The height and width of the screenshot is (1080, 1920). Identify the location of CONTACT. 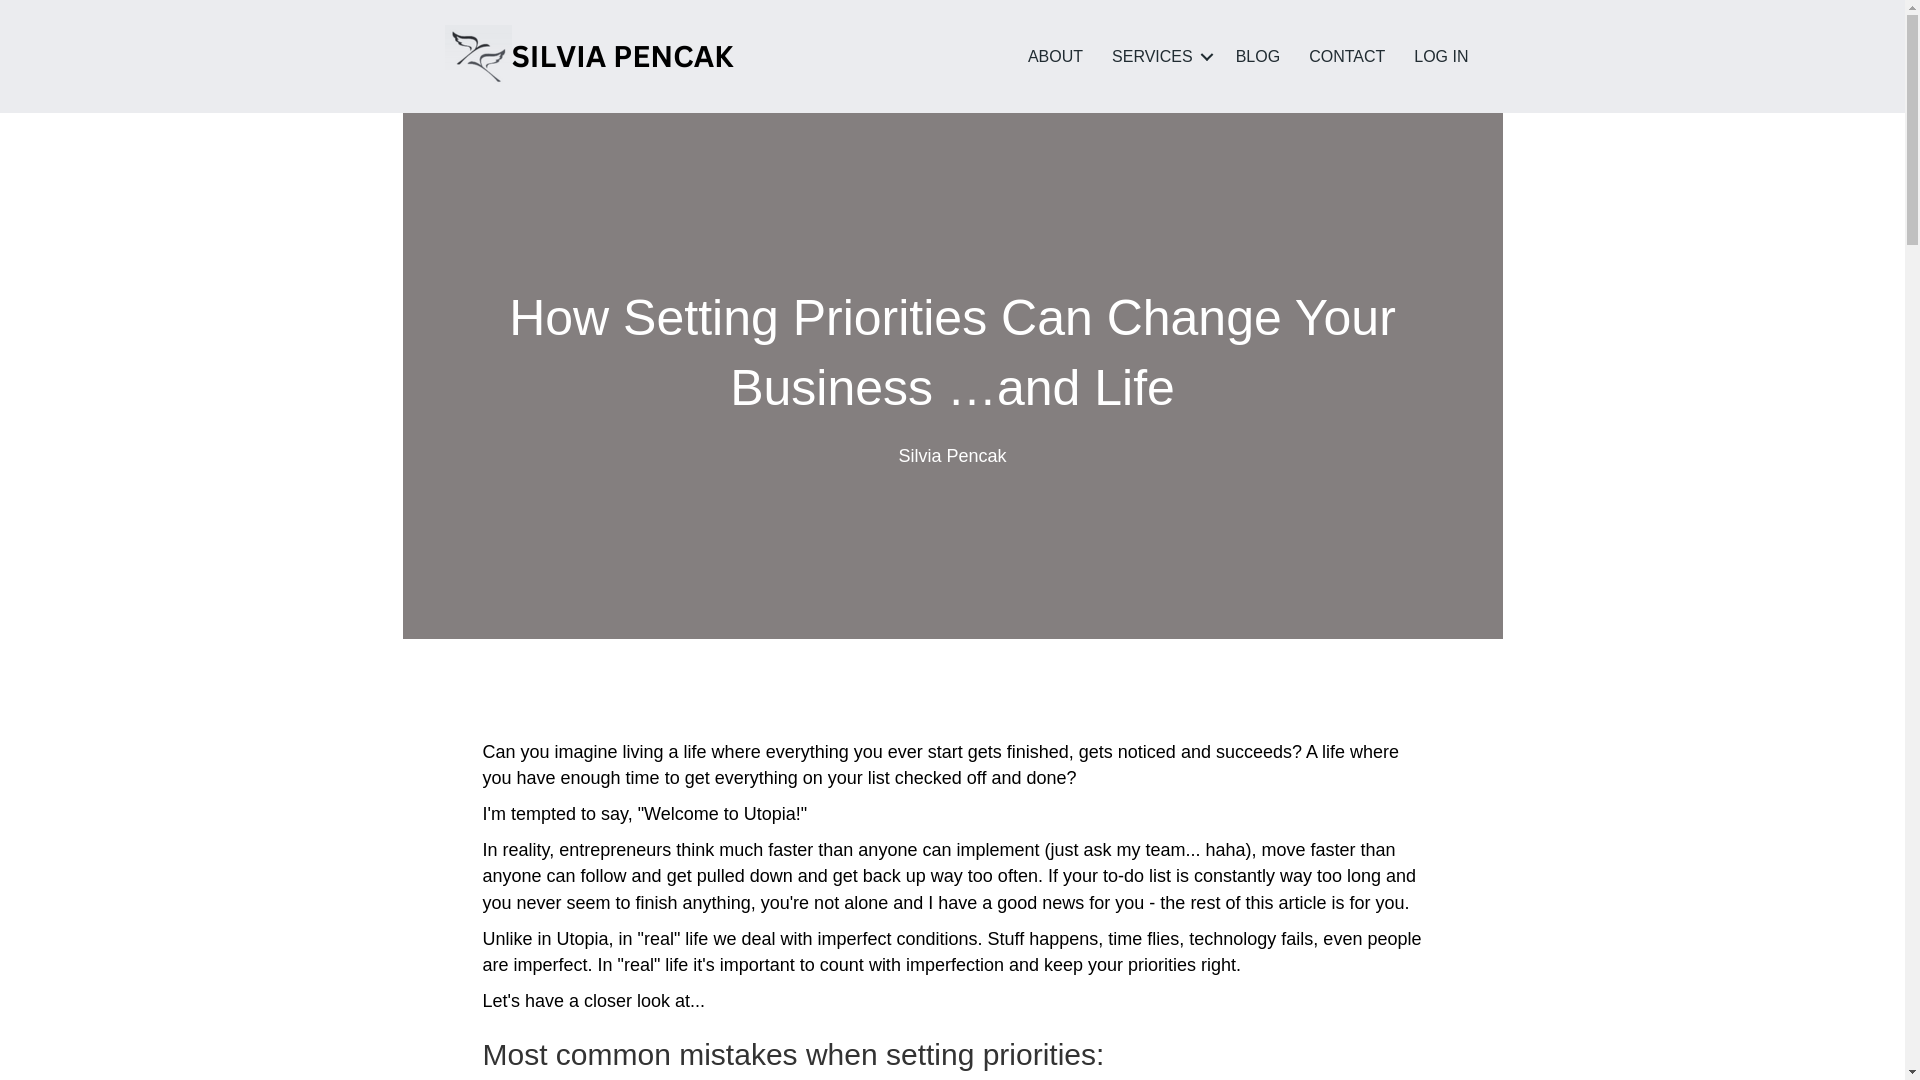
(1346, 55).